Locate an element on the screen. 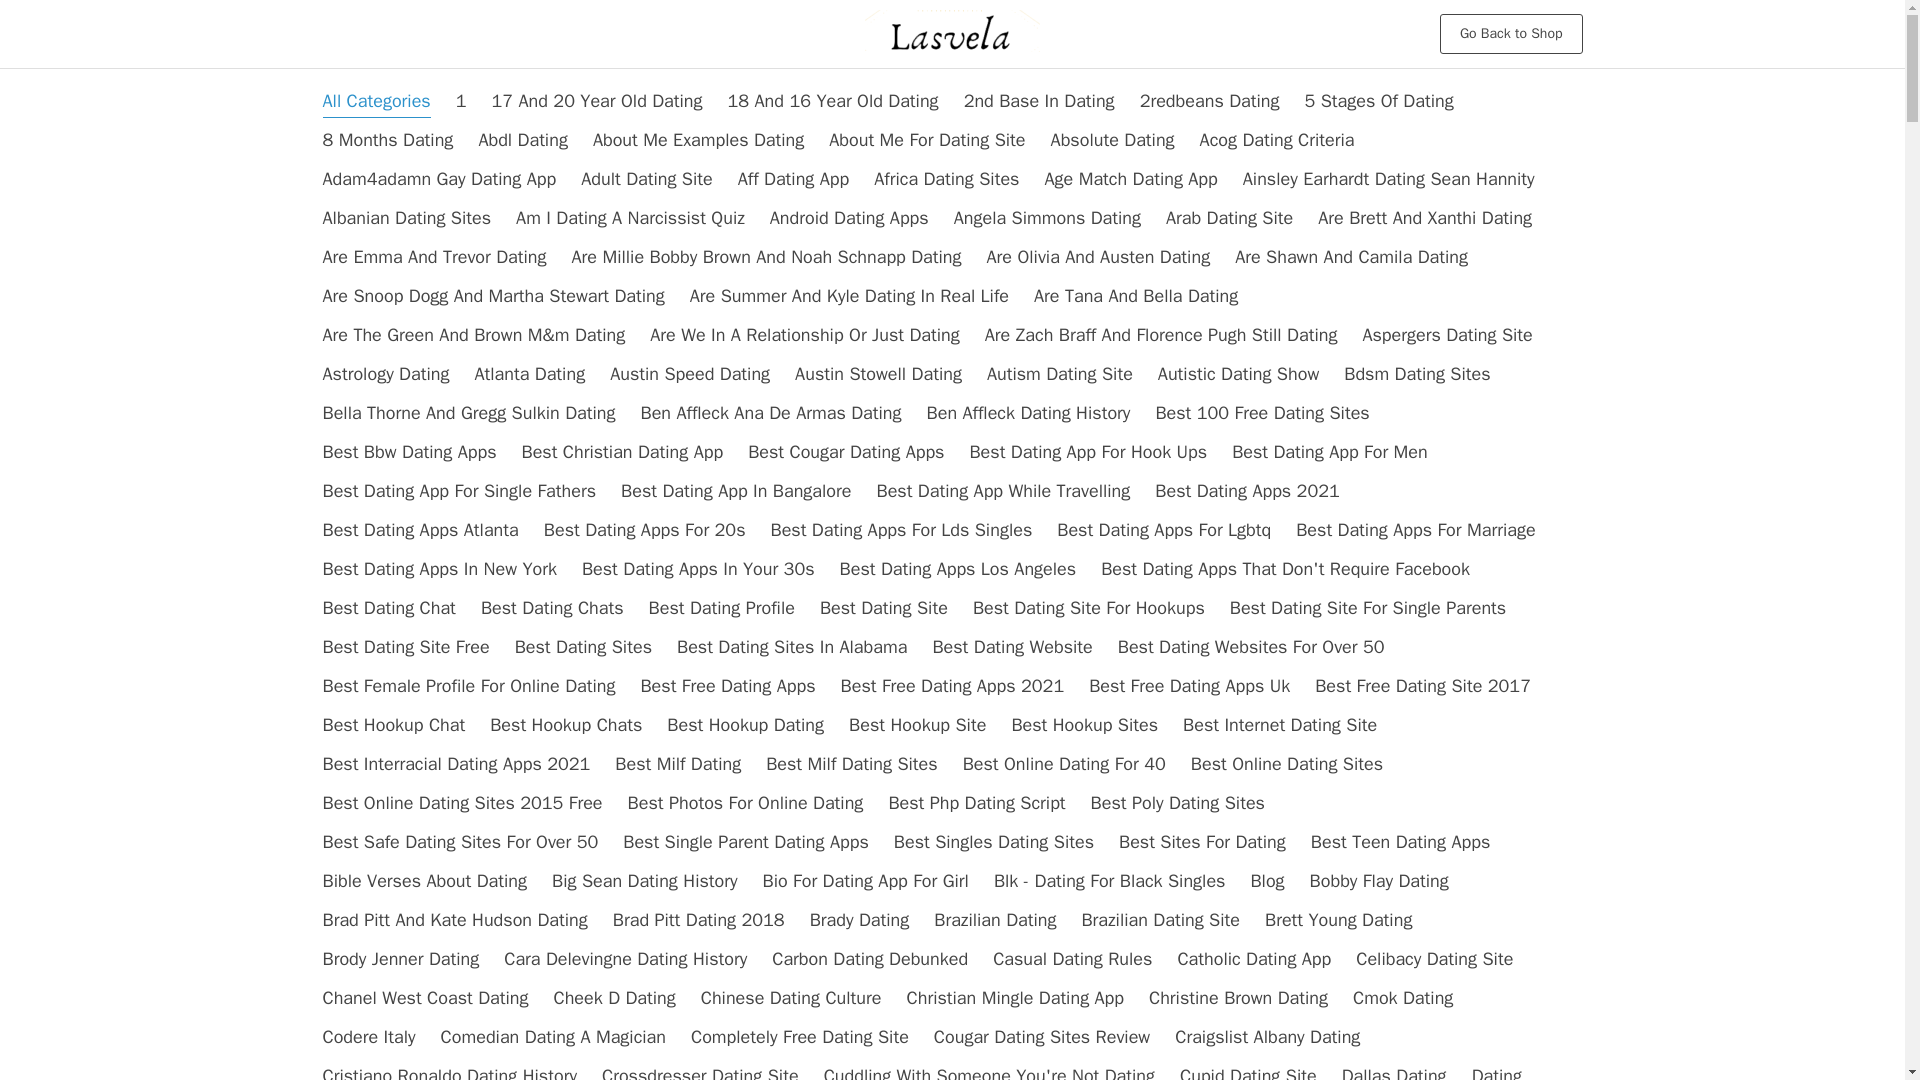 This screenshot has width=1920, height=1080. Adam4adamn Gay Dating App is located at coordinates (439, 179).